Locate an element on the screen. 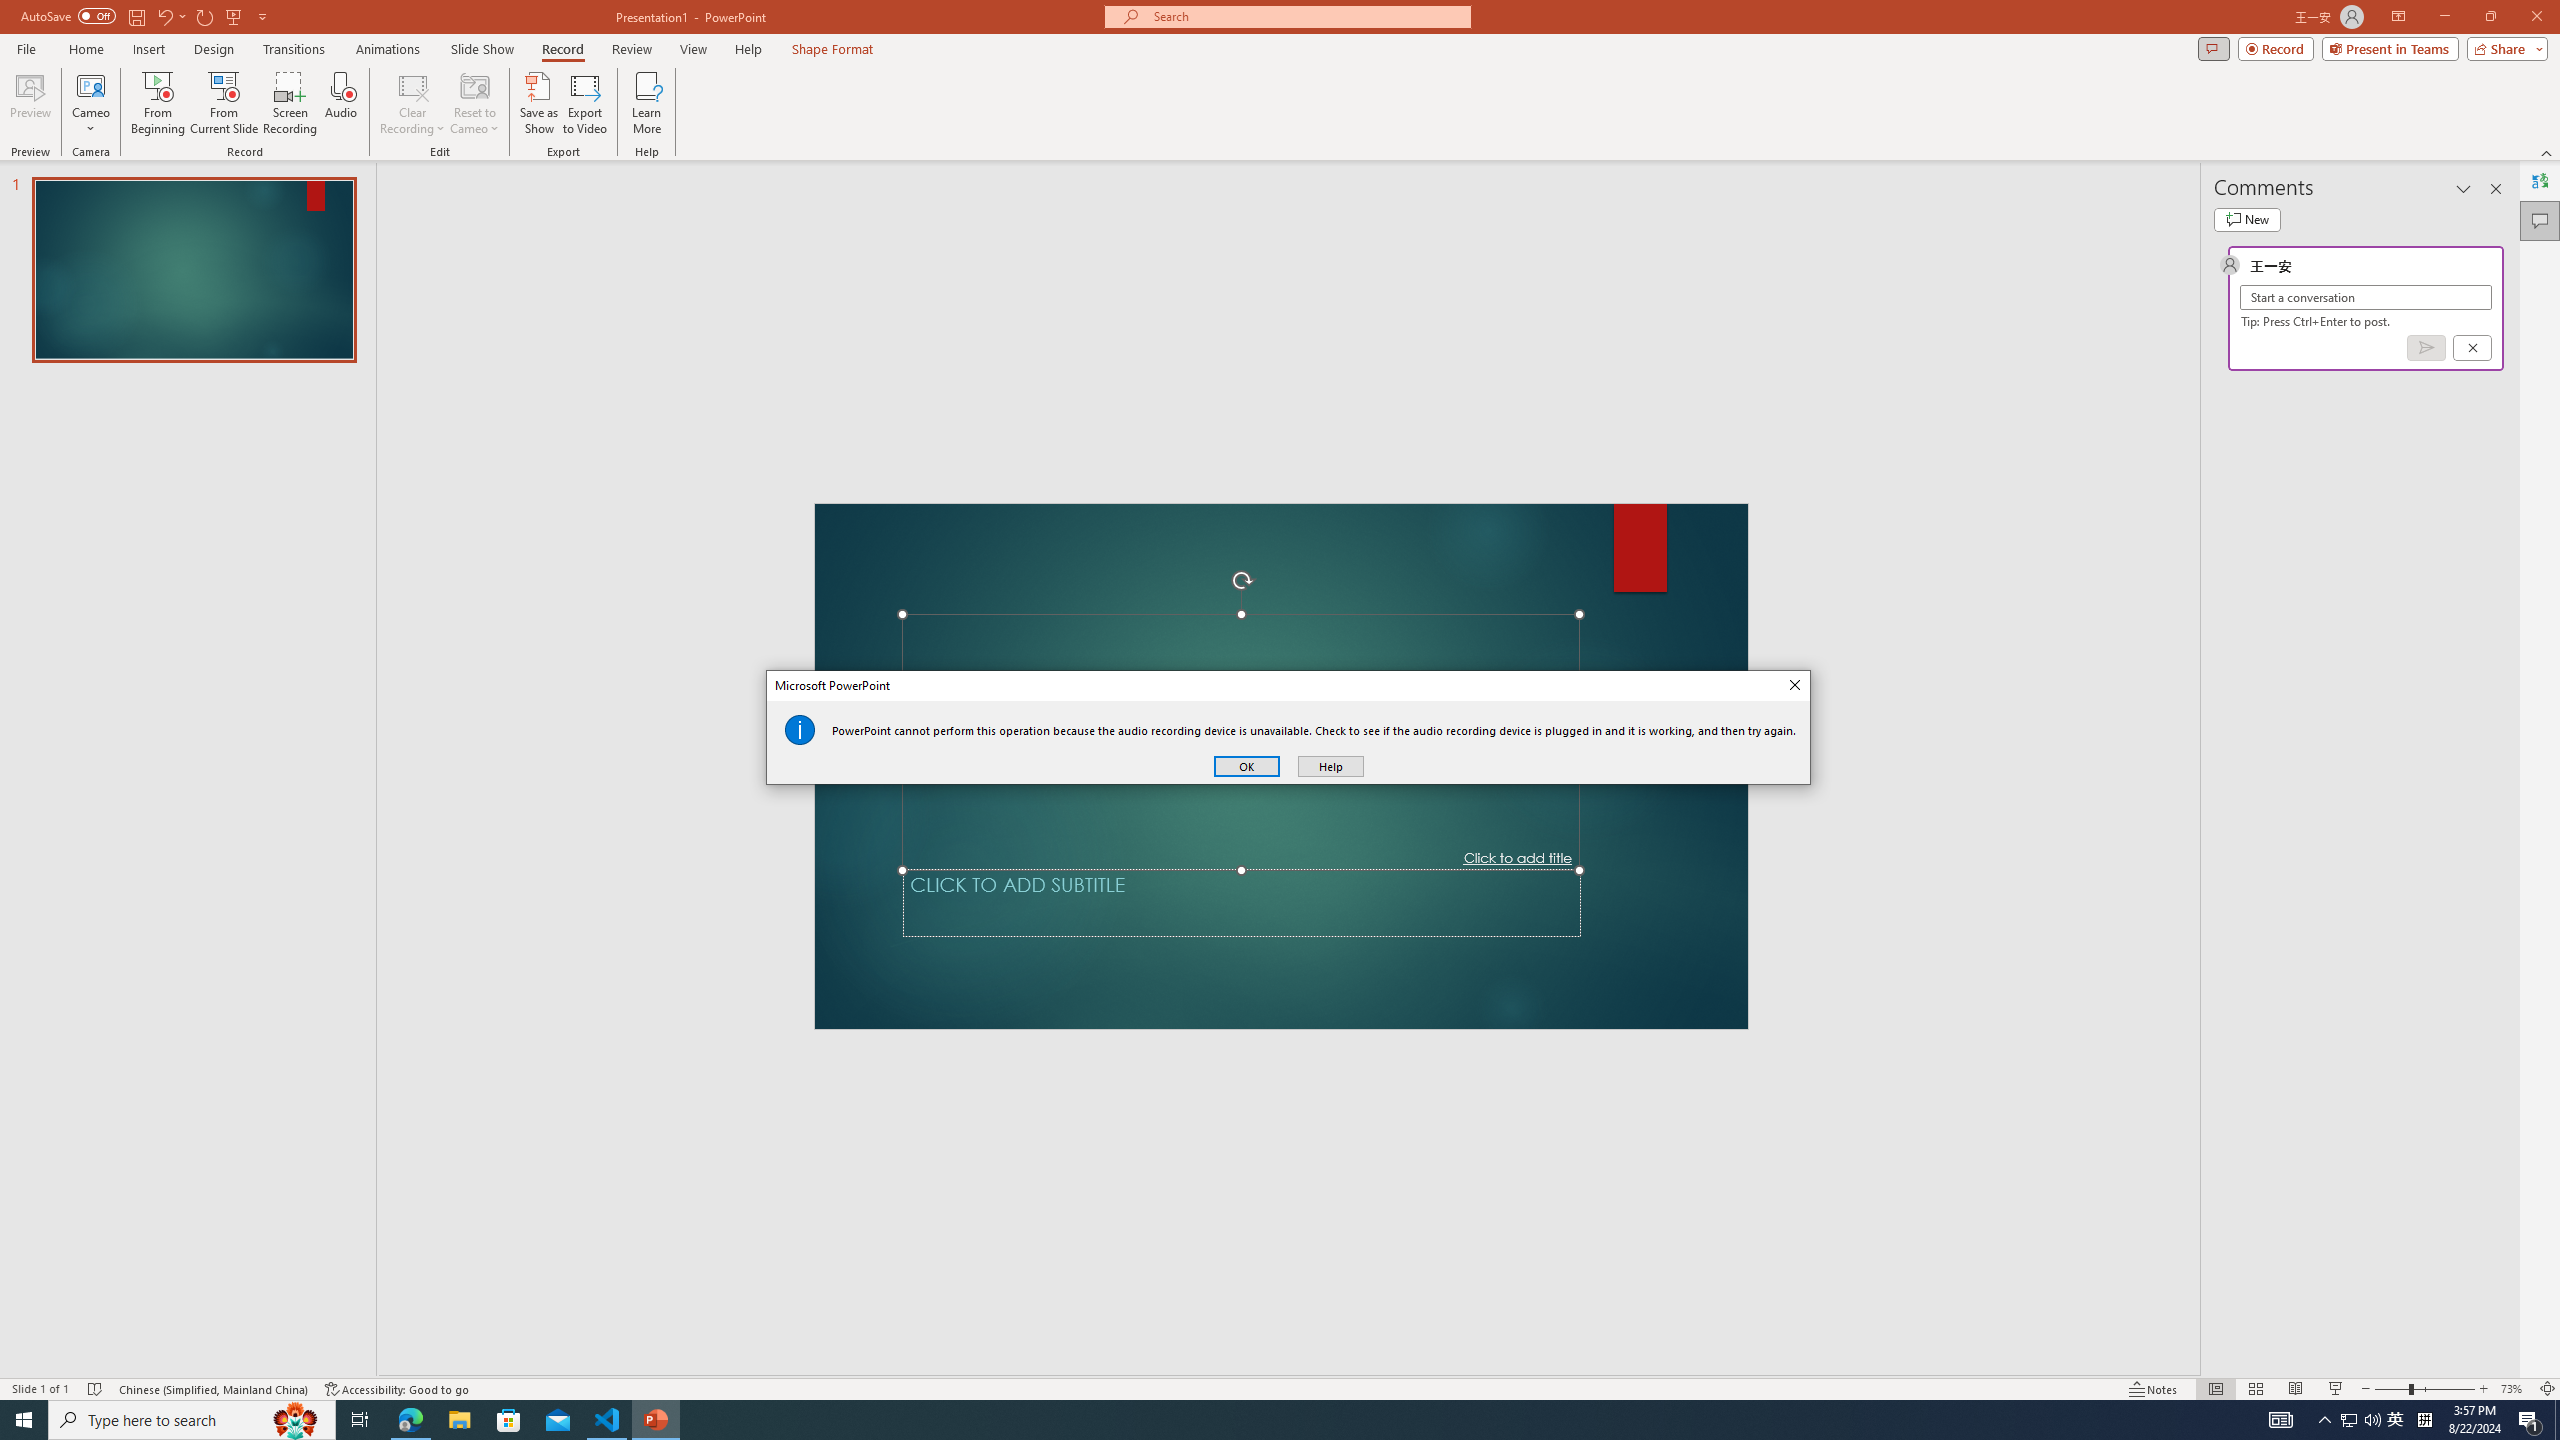 Image resolution: width=2560 pixels, height=1440 pixels. Zoom 73% is located at coordinates (2514, 1389).